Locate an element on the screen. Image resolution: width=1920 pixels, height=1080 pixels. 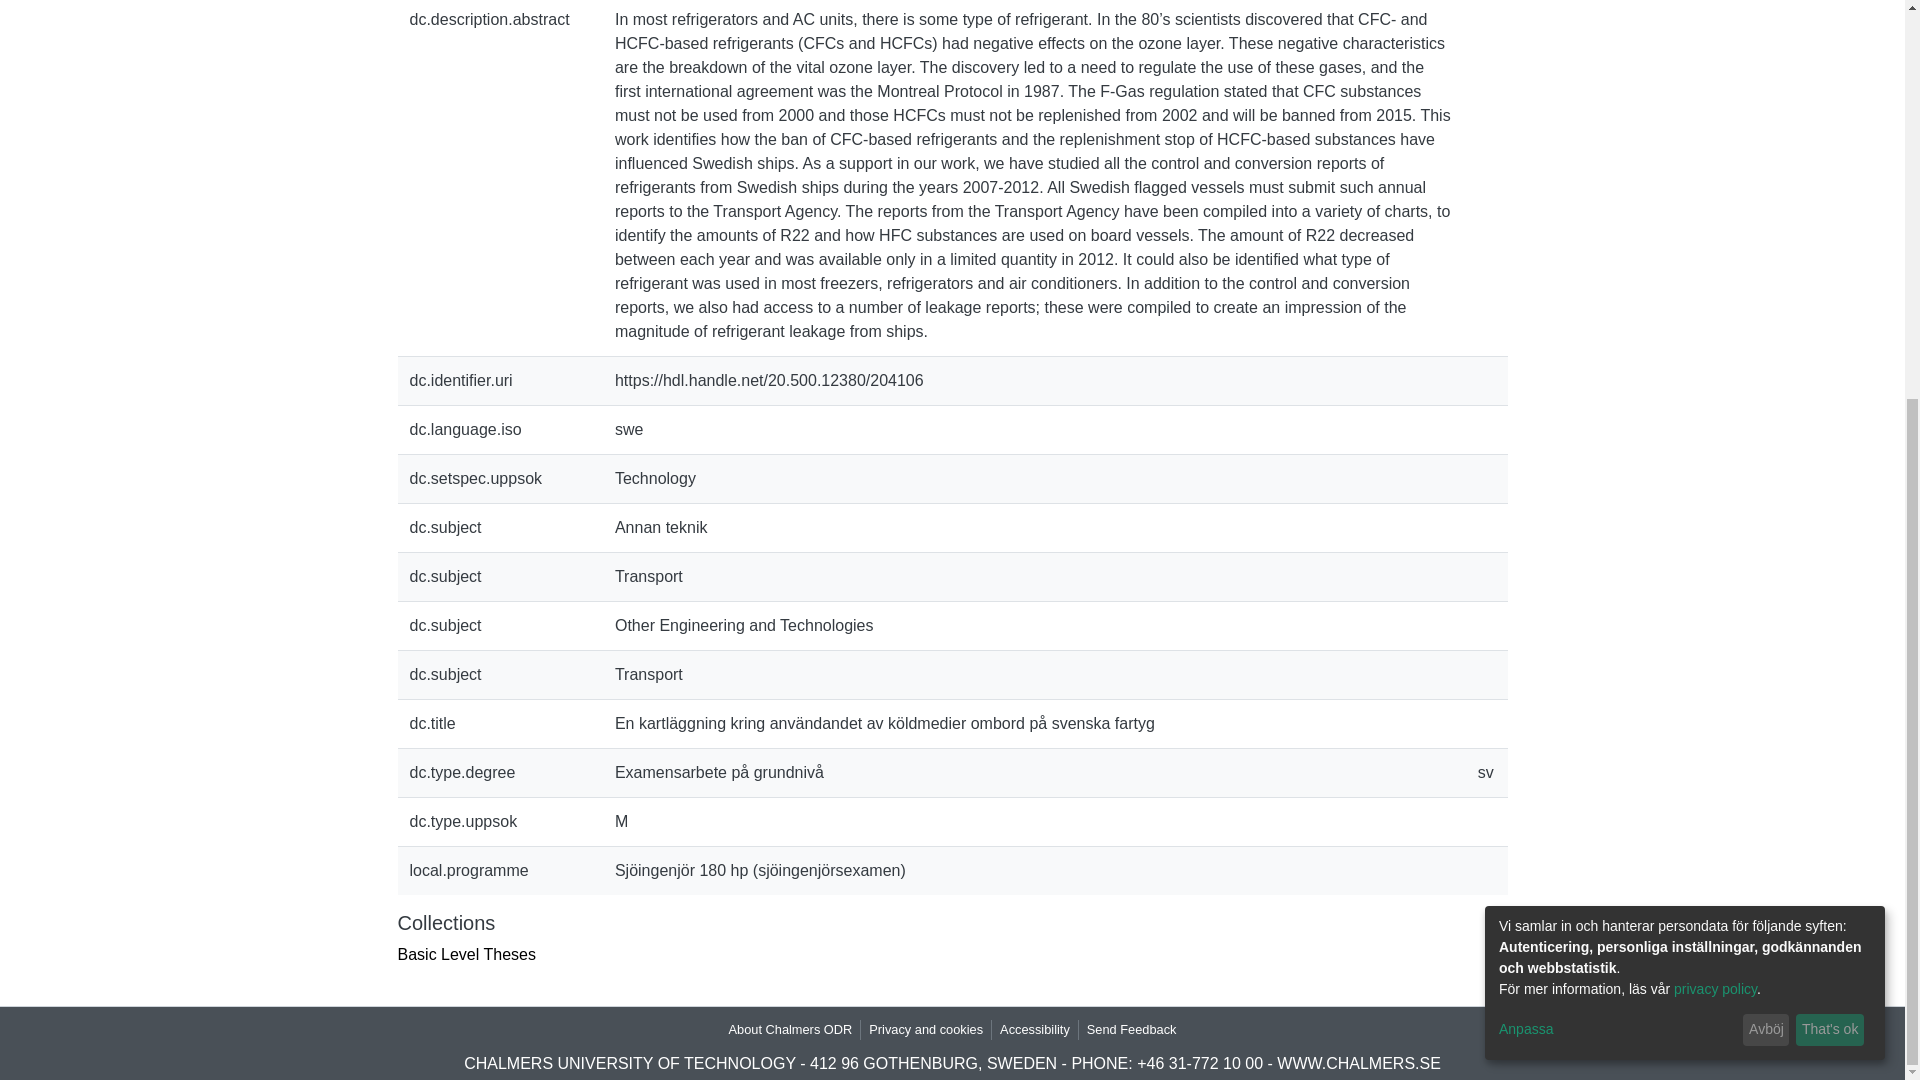
Accessibility is located at coordinates (1034, 1028).